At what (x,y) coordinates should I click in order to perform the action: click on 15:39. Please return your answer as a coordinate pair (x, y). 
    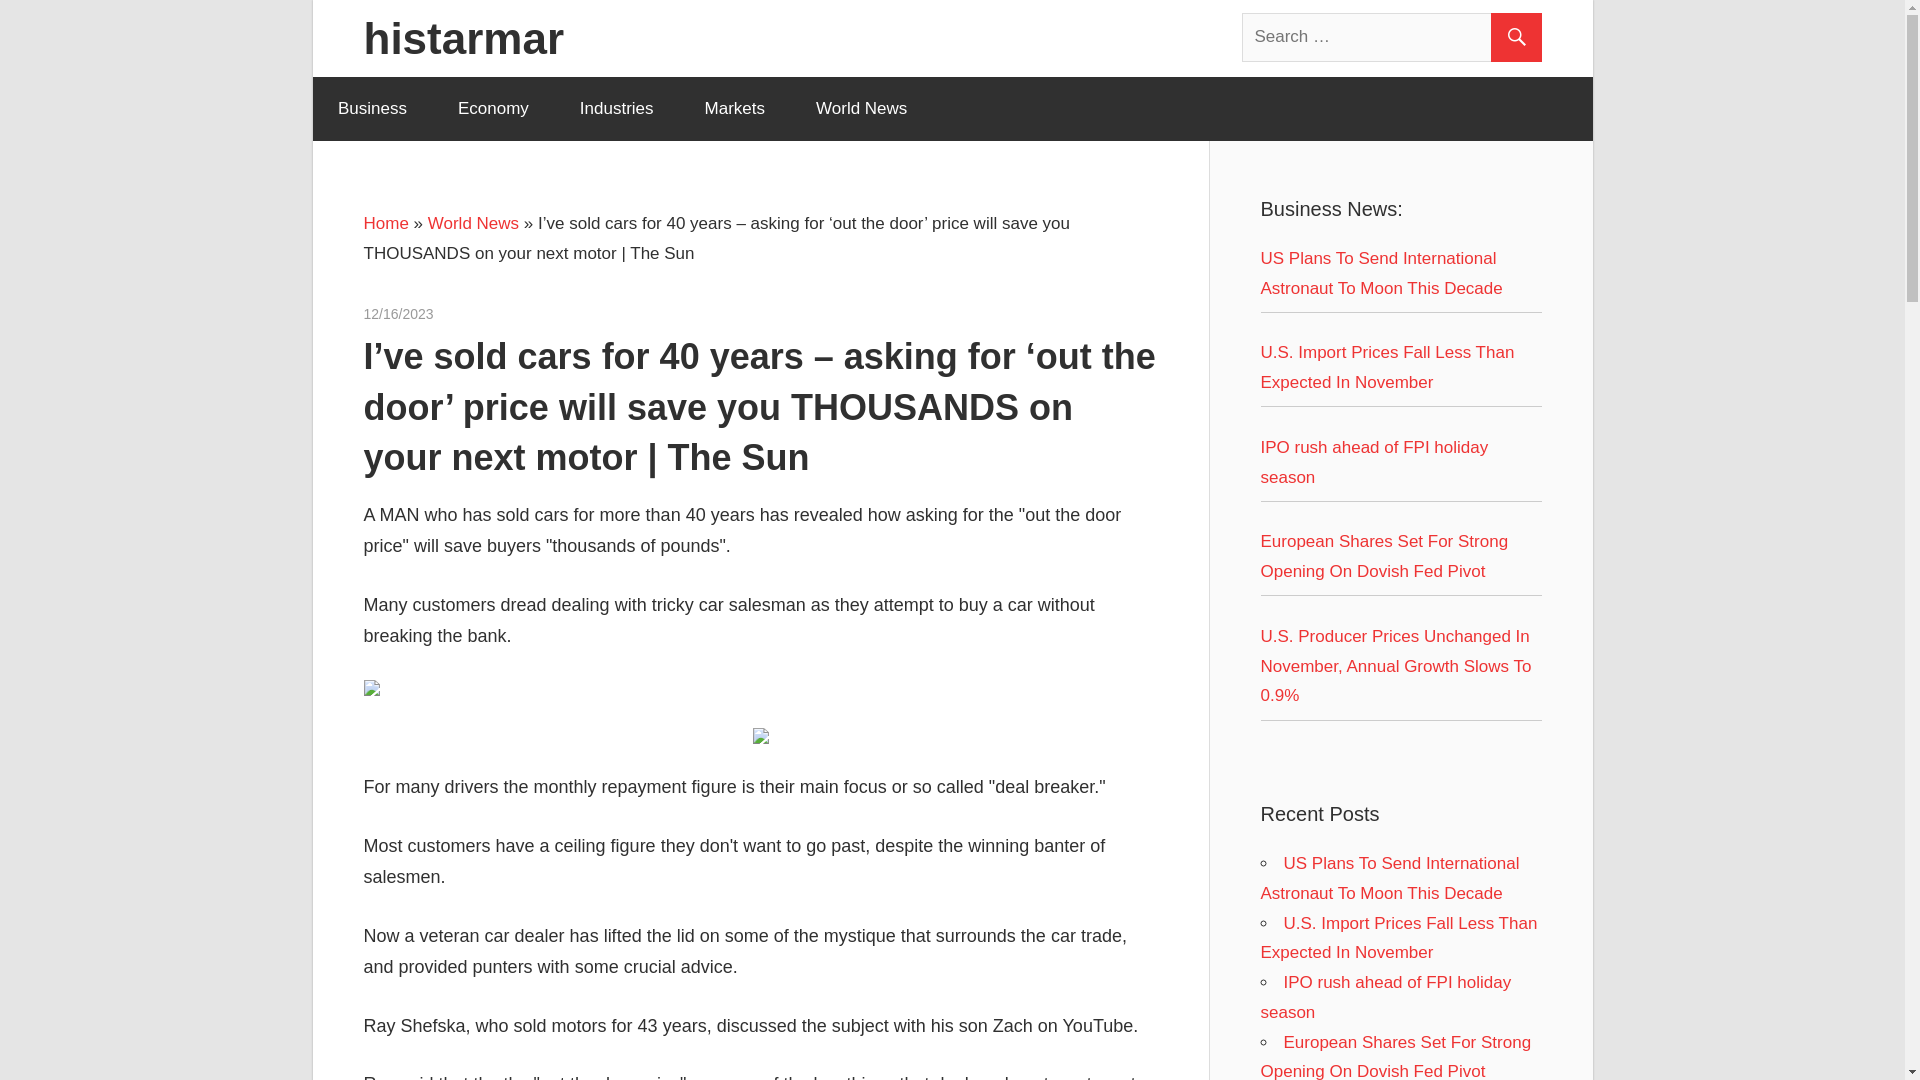
    Looking at the image, I should click on (398, 313).